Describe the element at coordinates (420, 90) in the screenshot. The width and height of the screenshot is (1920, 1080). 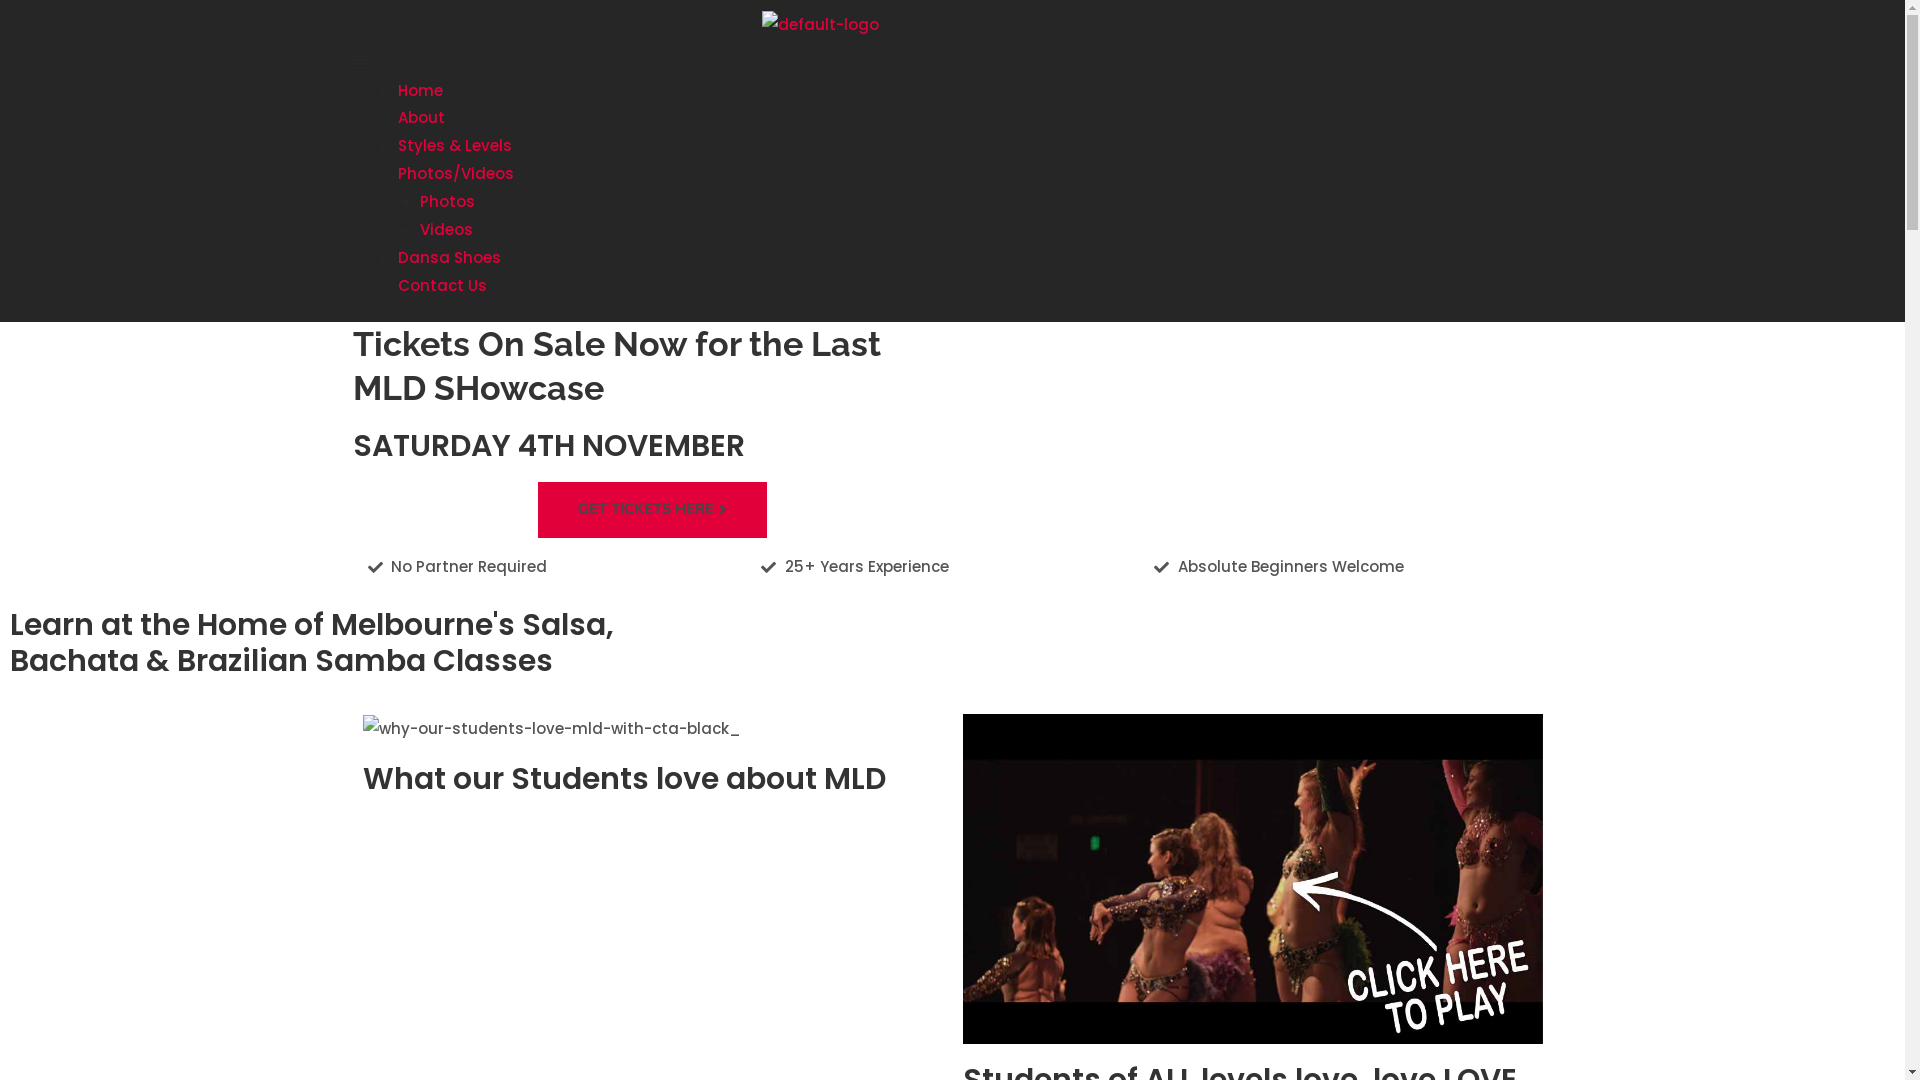
I see `Home` at that location.